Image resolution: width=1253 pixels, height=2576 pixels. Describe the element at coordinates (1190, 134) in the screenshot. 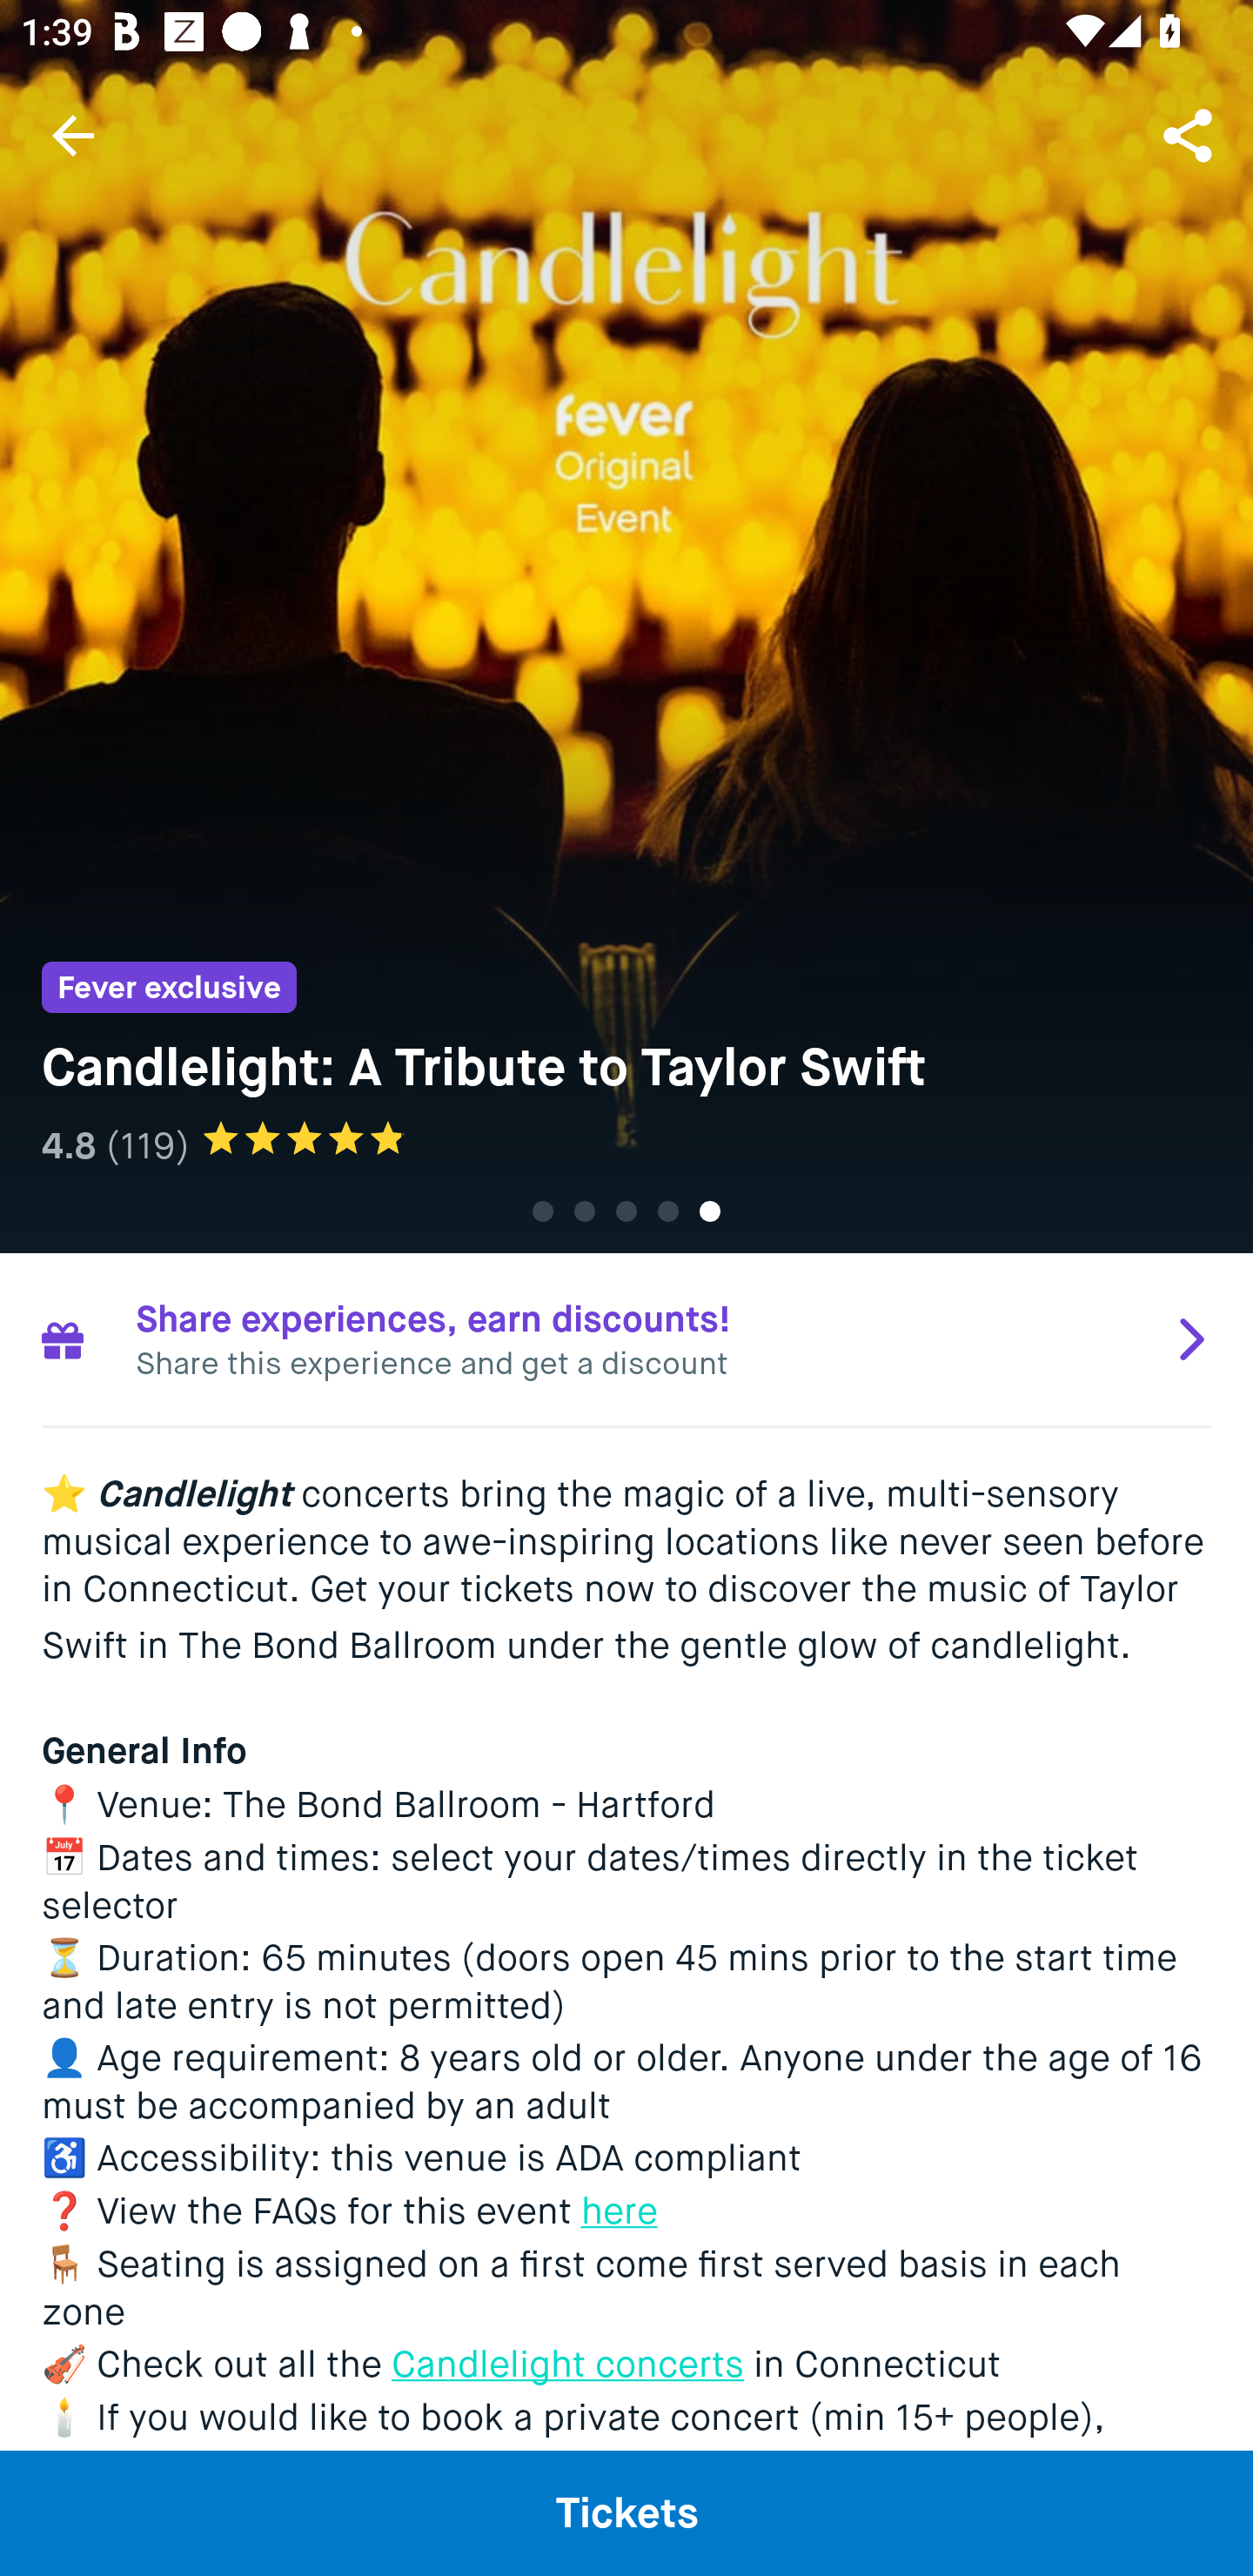

I see `Share` at that location.